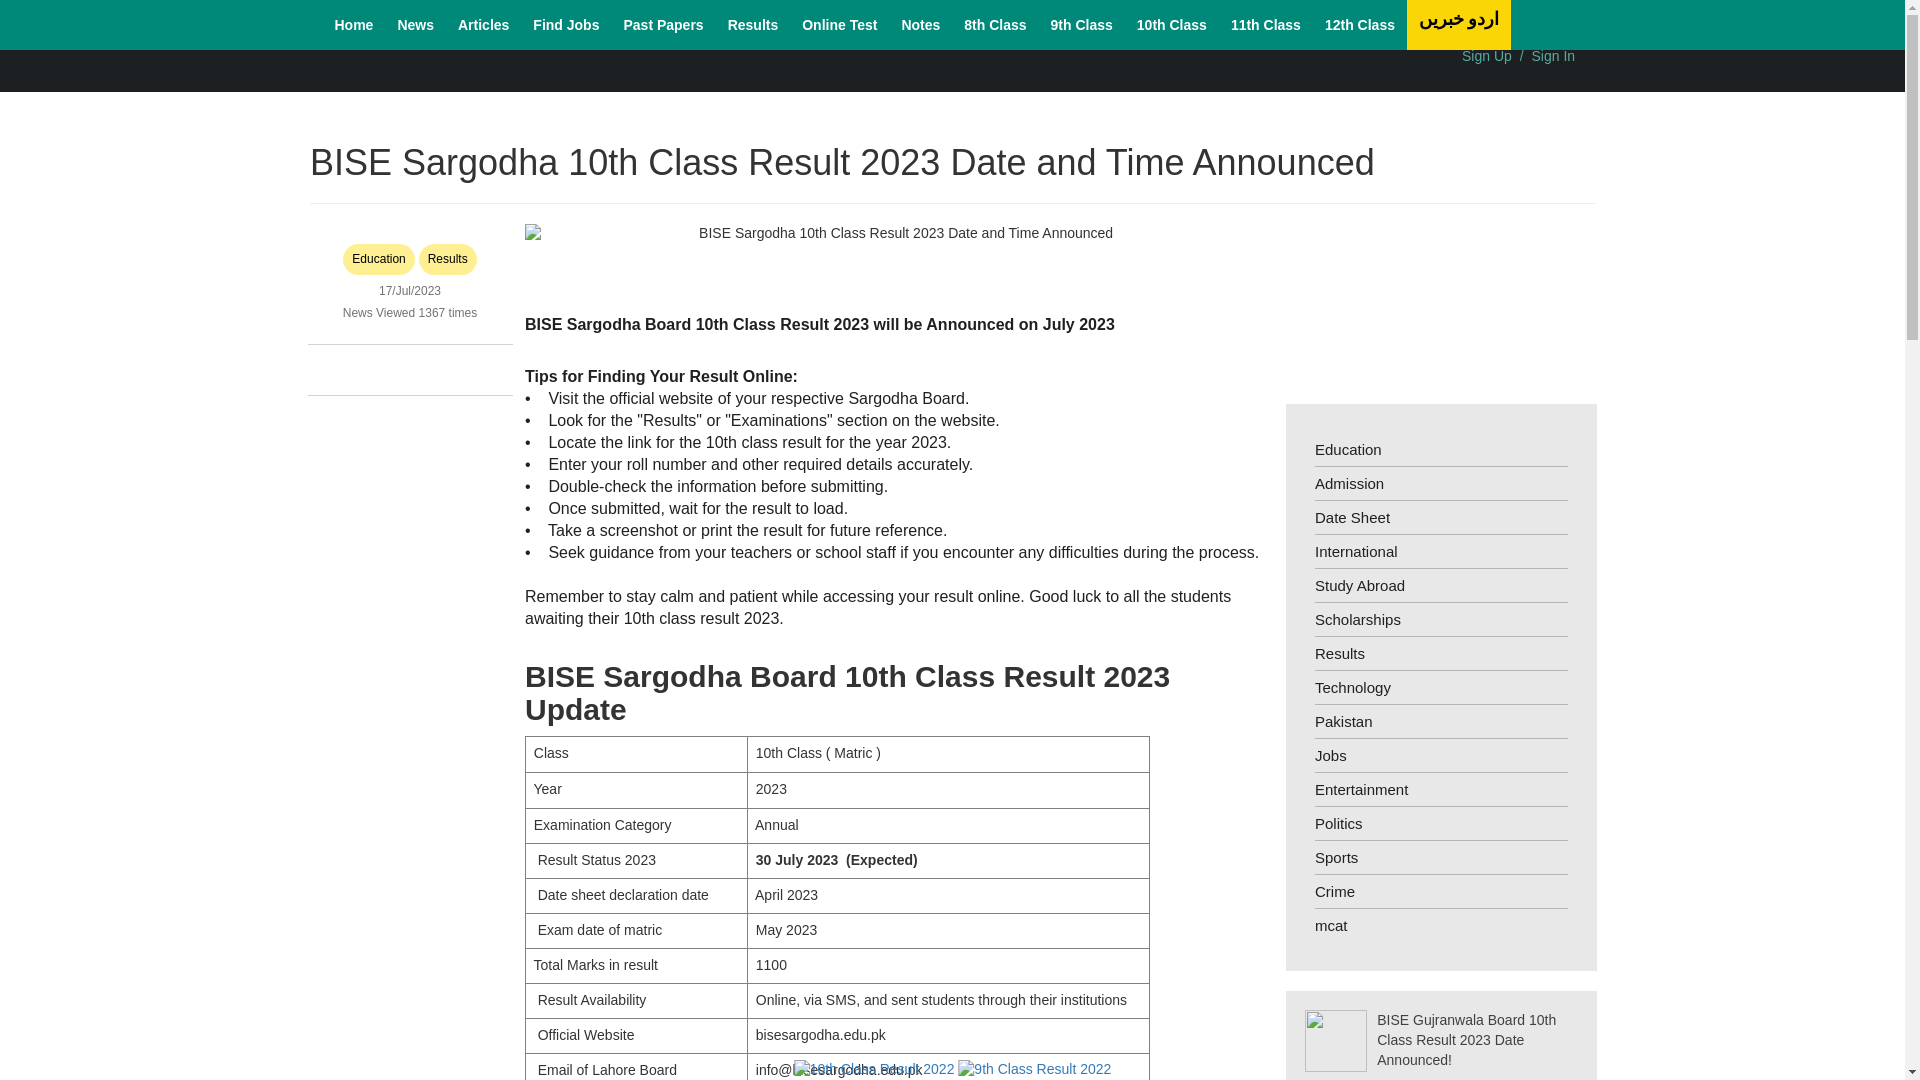 The height and width of the screenshot is (1080, 1920). I want to click on Find Jobs, so click(565, 24).